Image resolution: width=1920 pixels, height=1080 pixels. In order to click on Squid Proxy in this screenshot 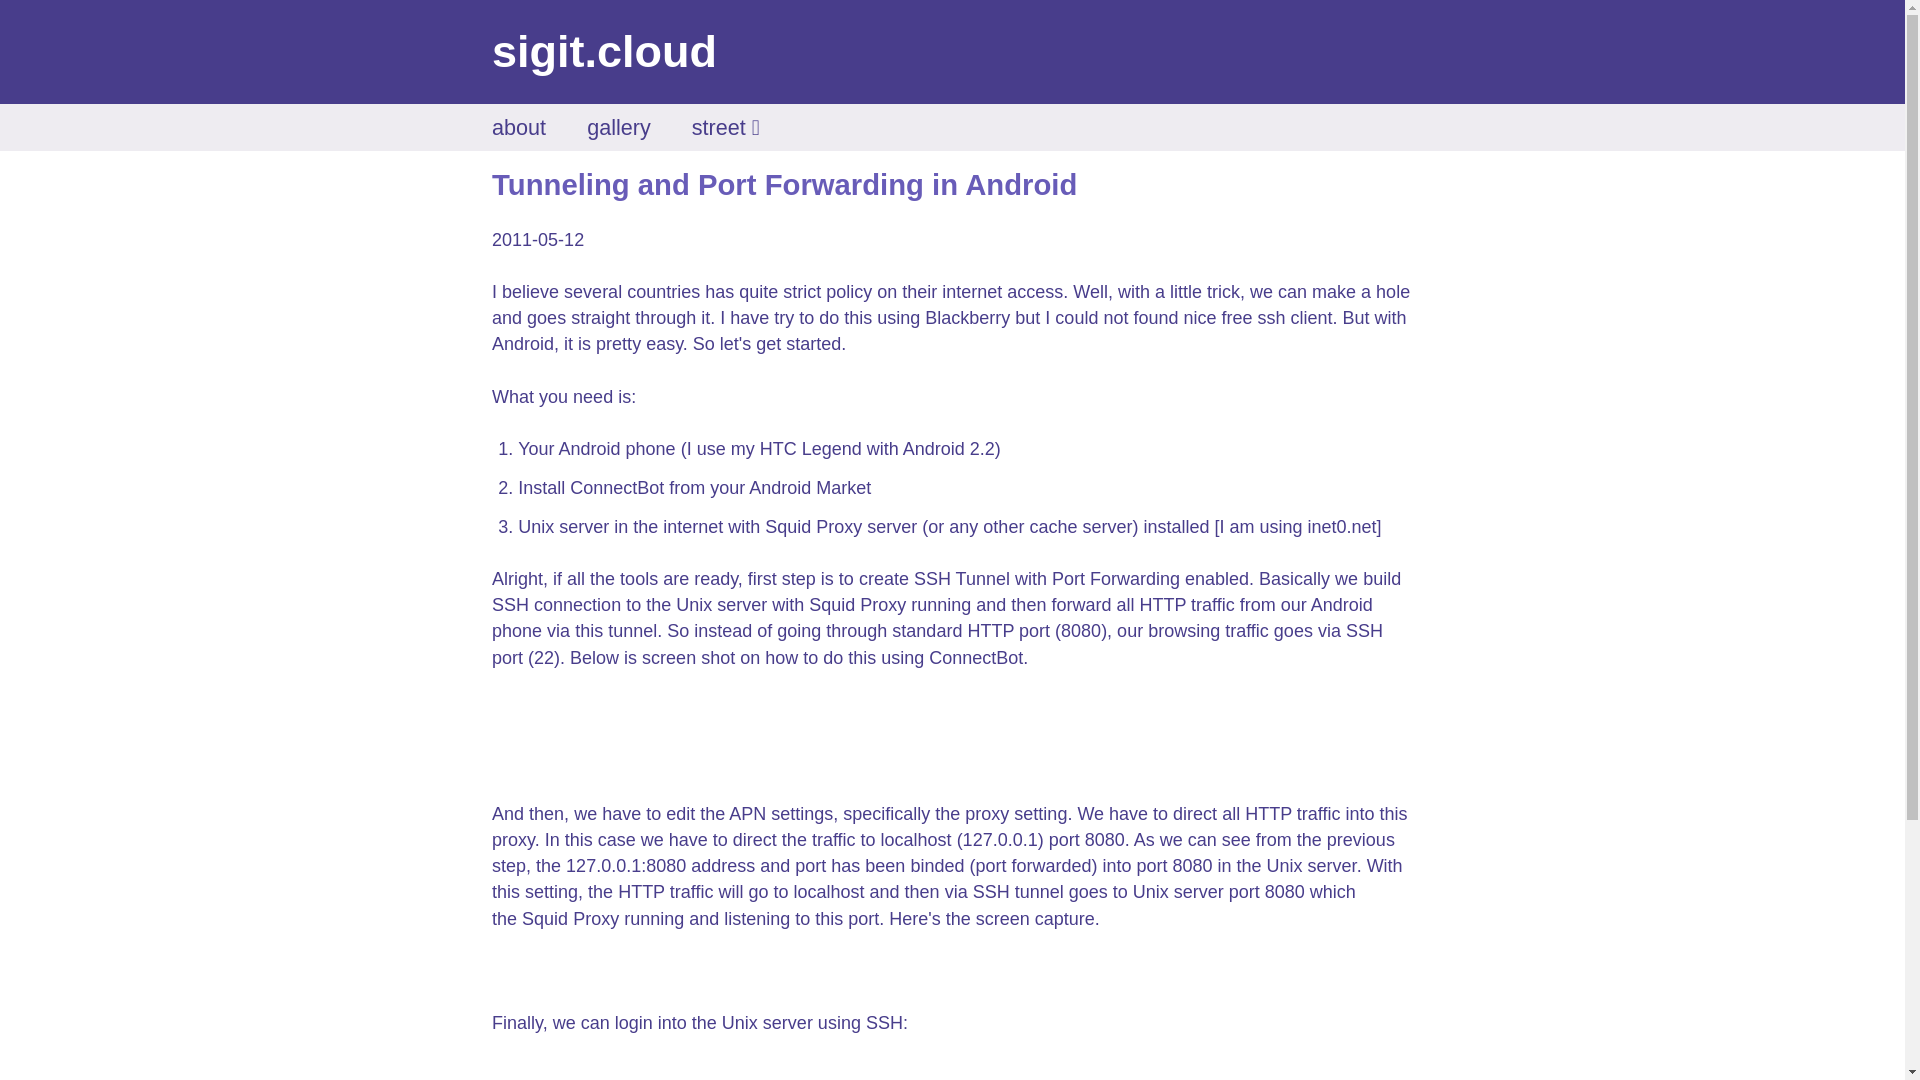, I will do `click(813, 526)`.